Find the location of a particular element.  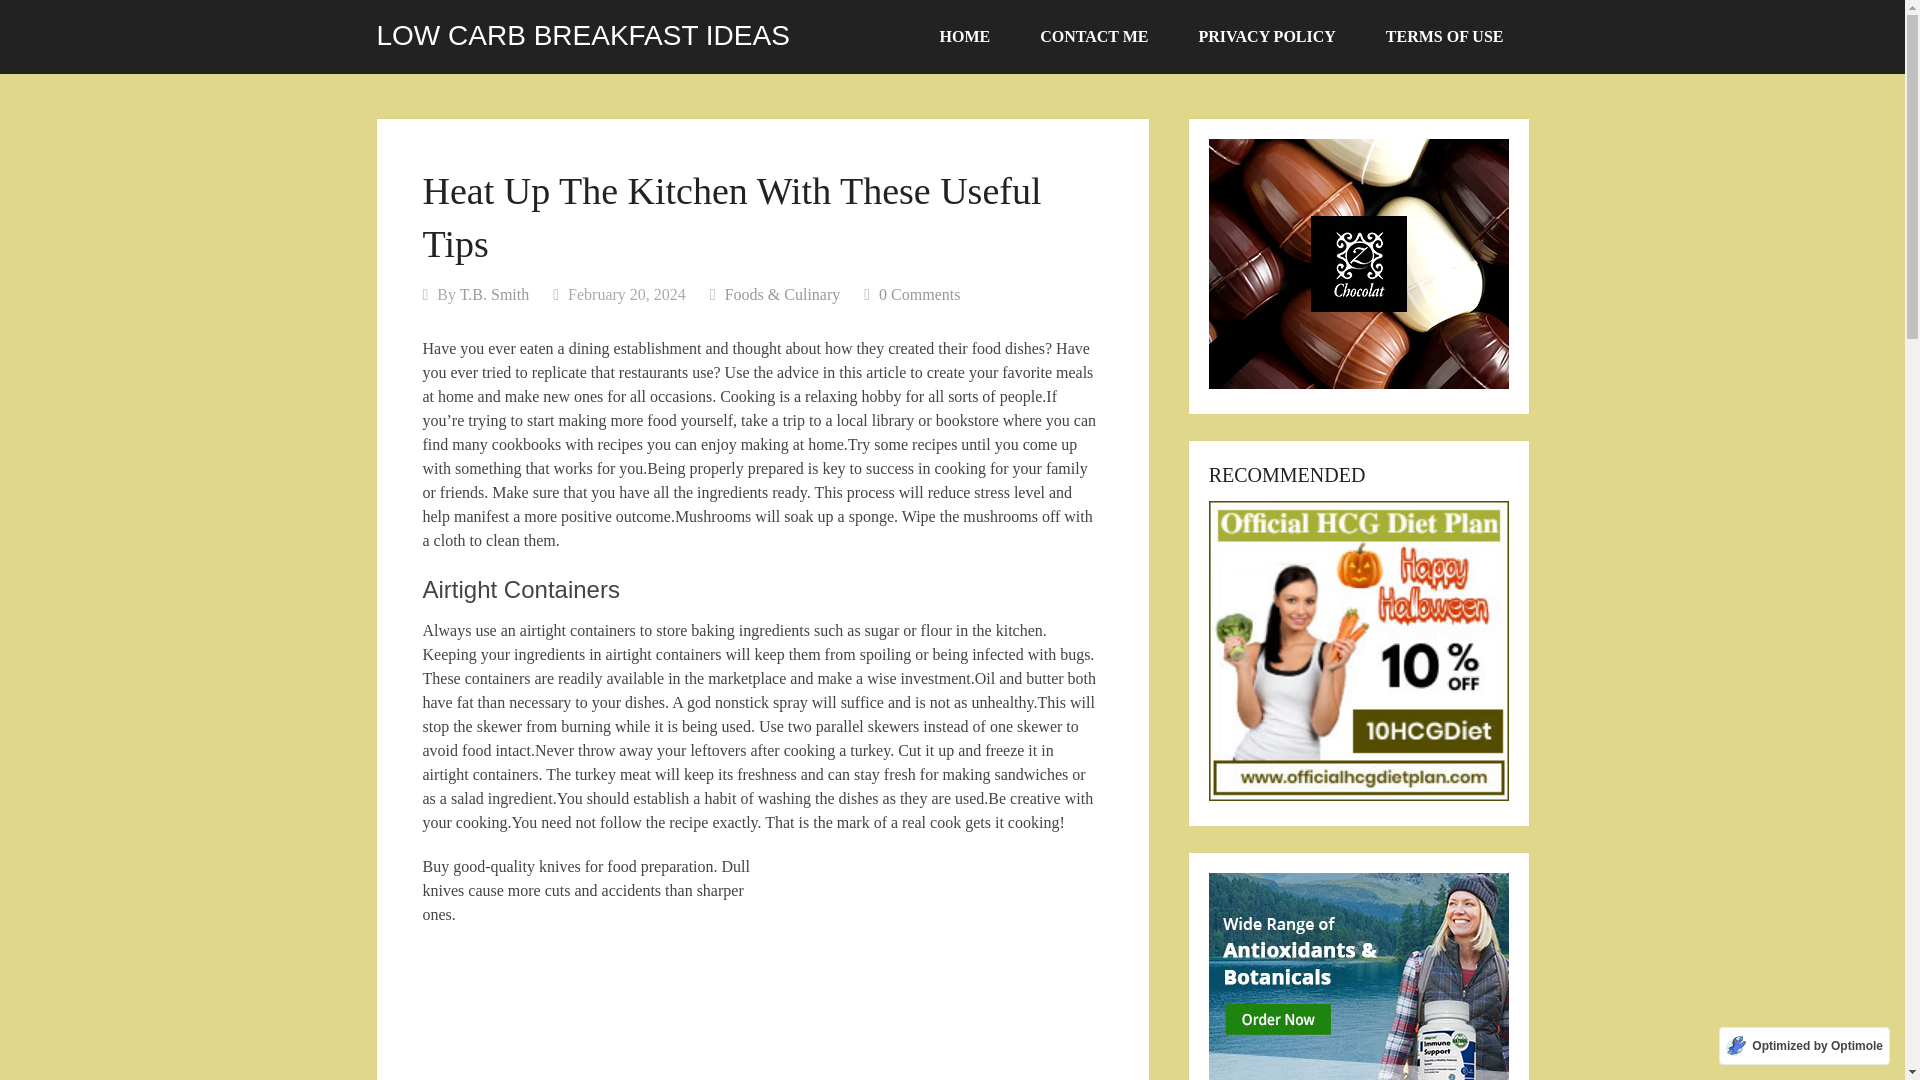

TERMS OF USE is located at coordinates (1444, 37).